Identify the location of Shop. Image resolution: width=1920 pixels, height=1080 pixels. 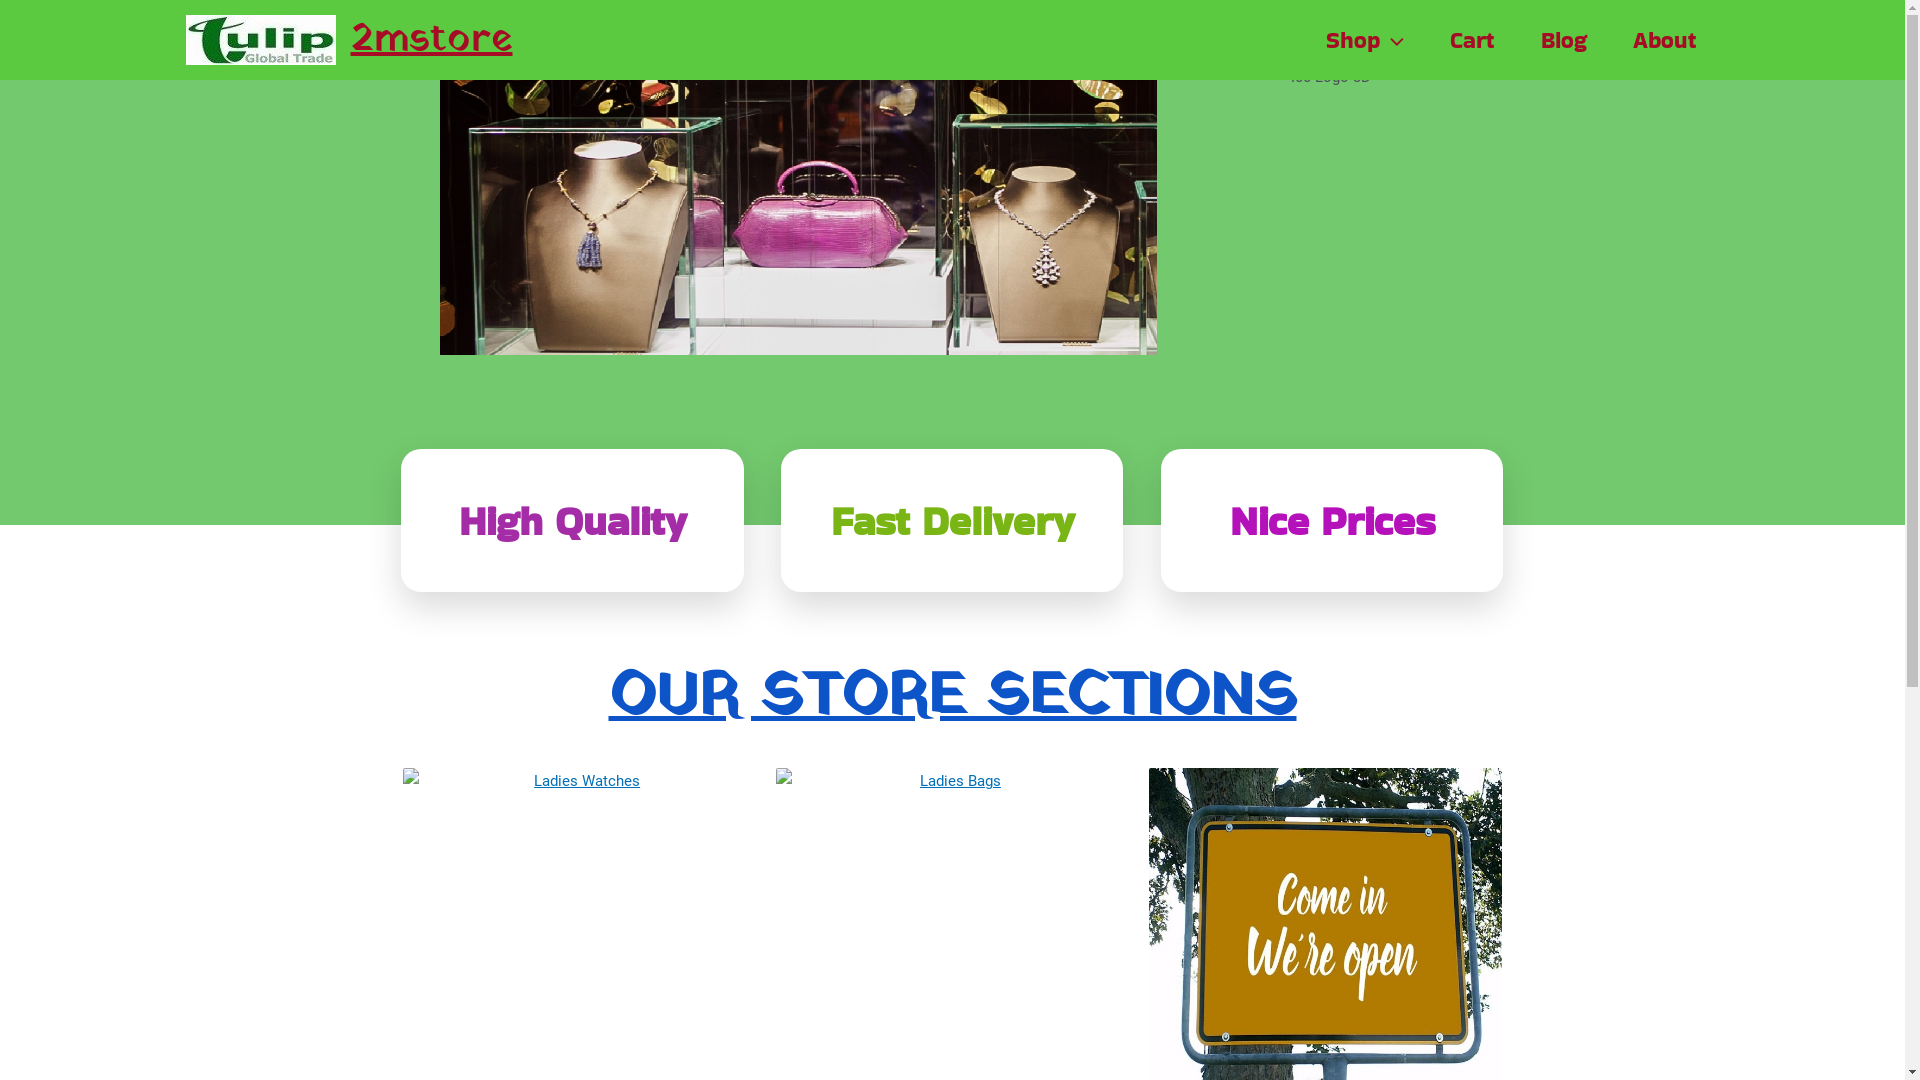
(1365, 40).